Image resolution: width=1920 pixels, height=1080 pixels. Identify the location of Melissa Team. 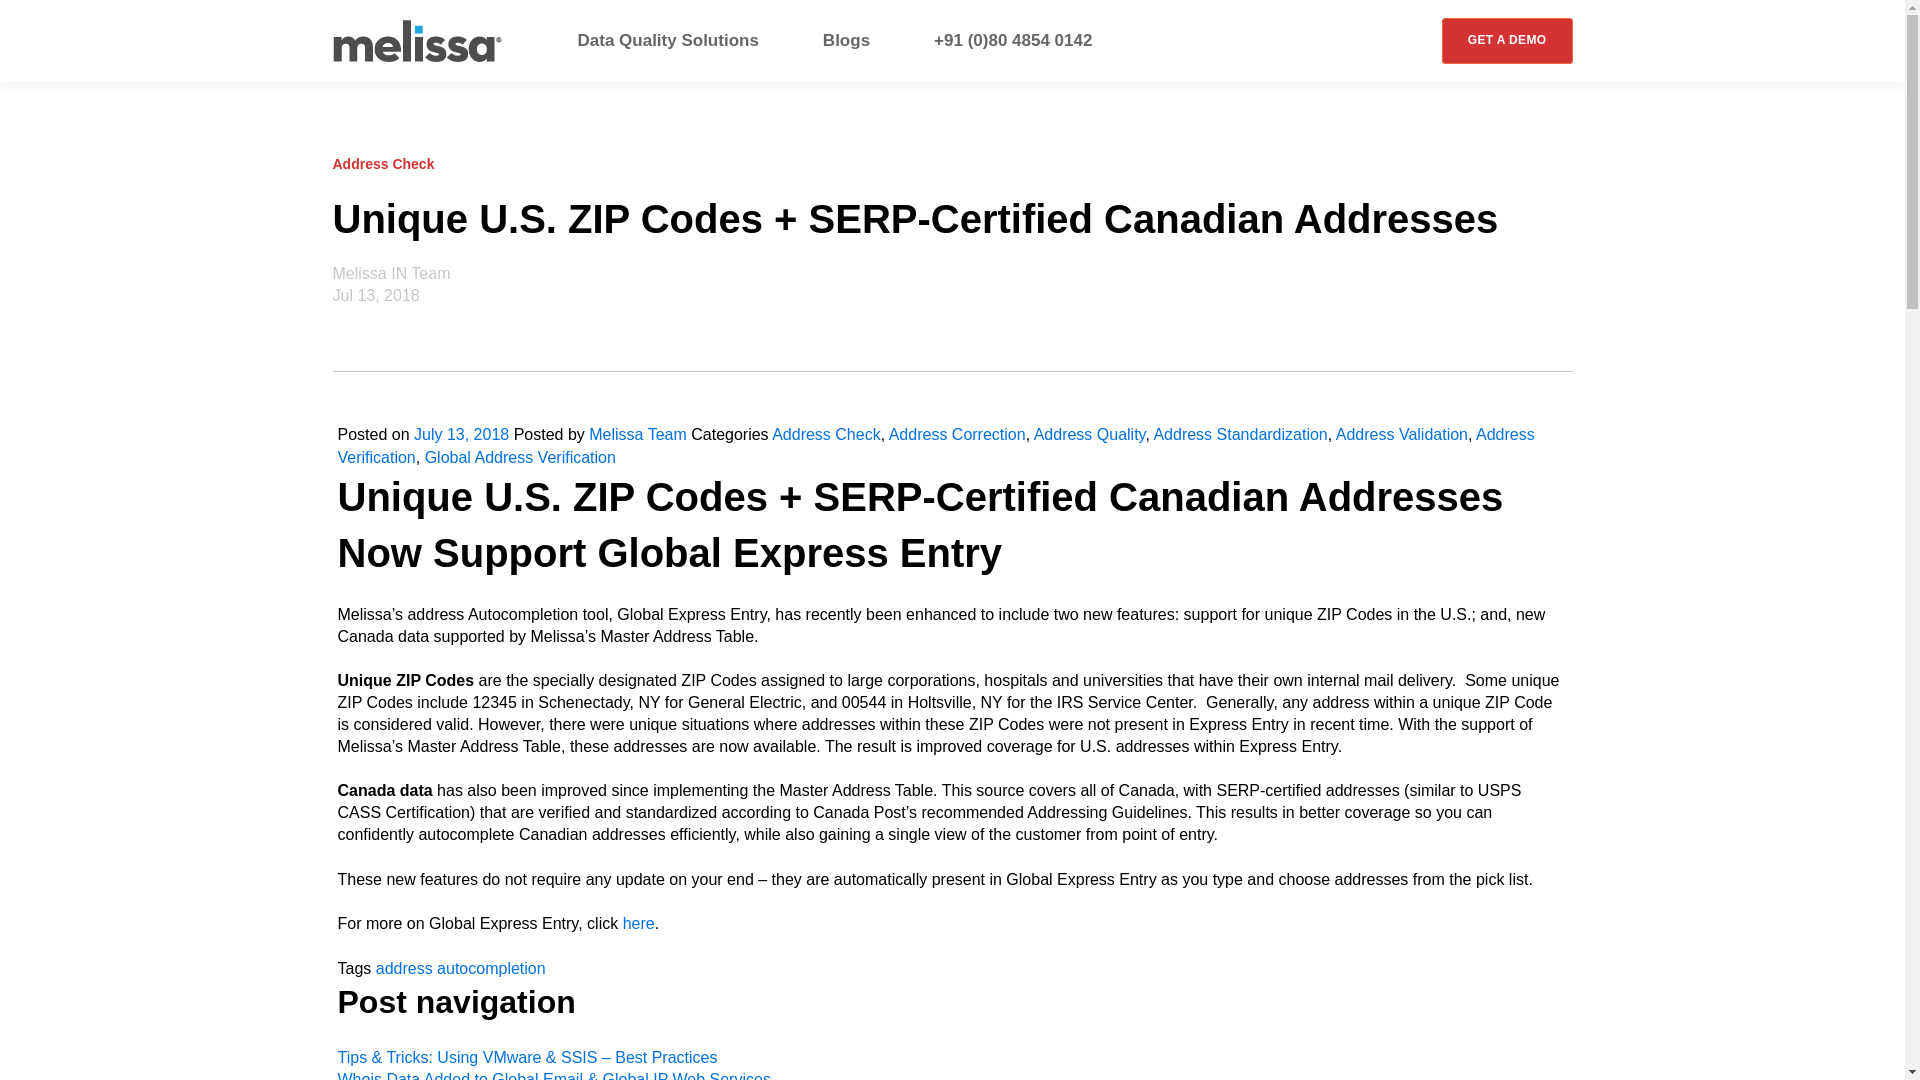
(638, 434).